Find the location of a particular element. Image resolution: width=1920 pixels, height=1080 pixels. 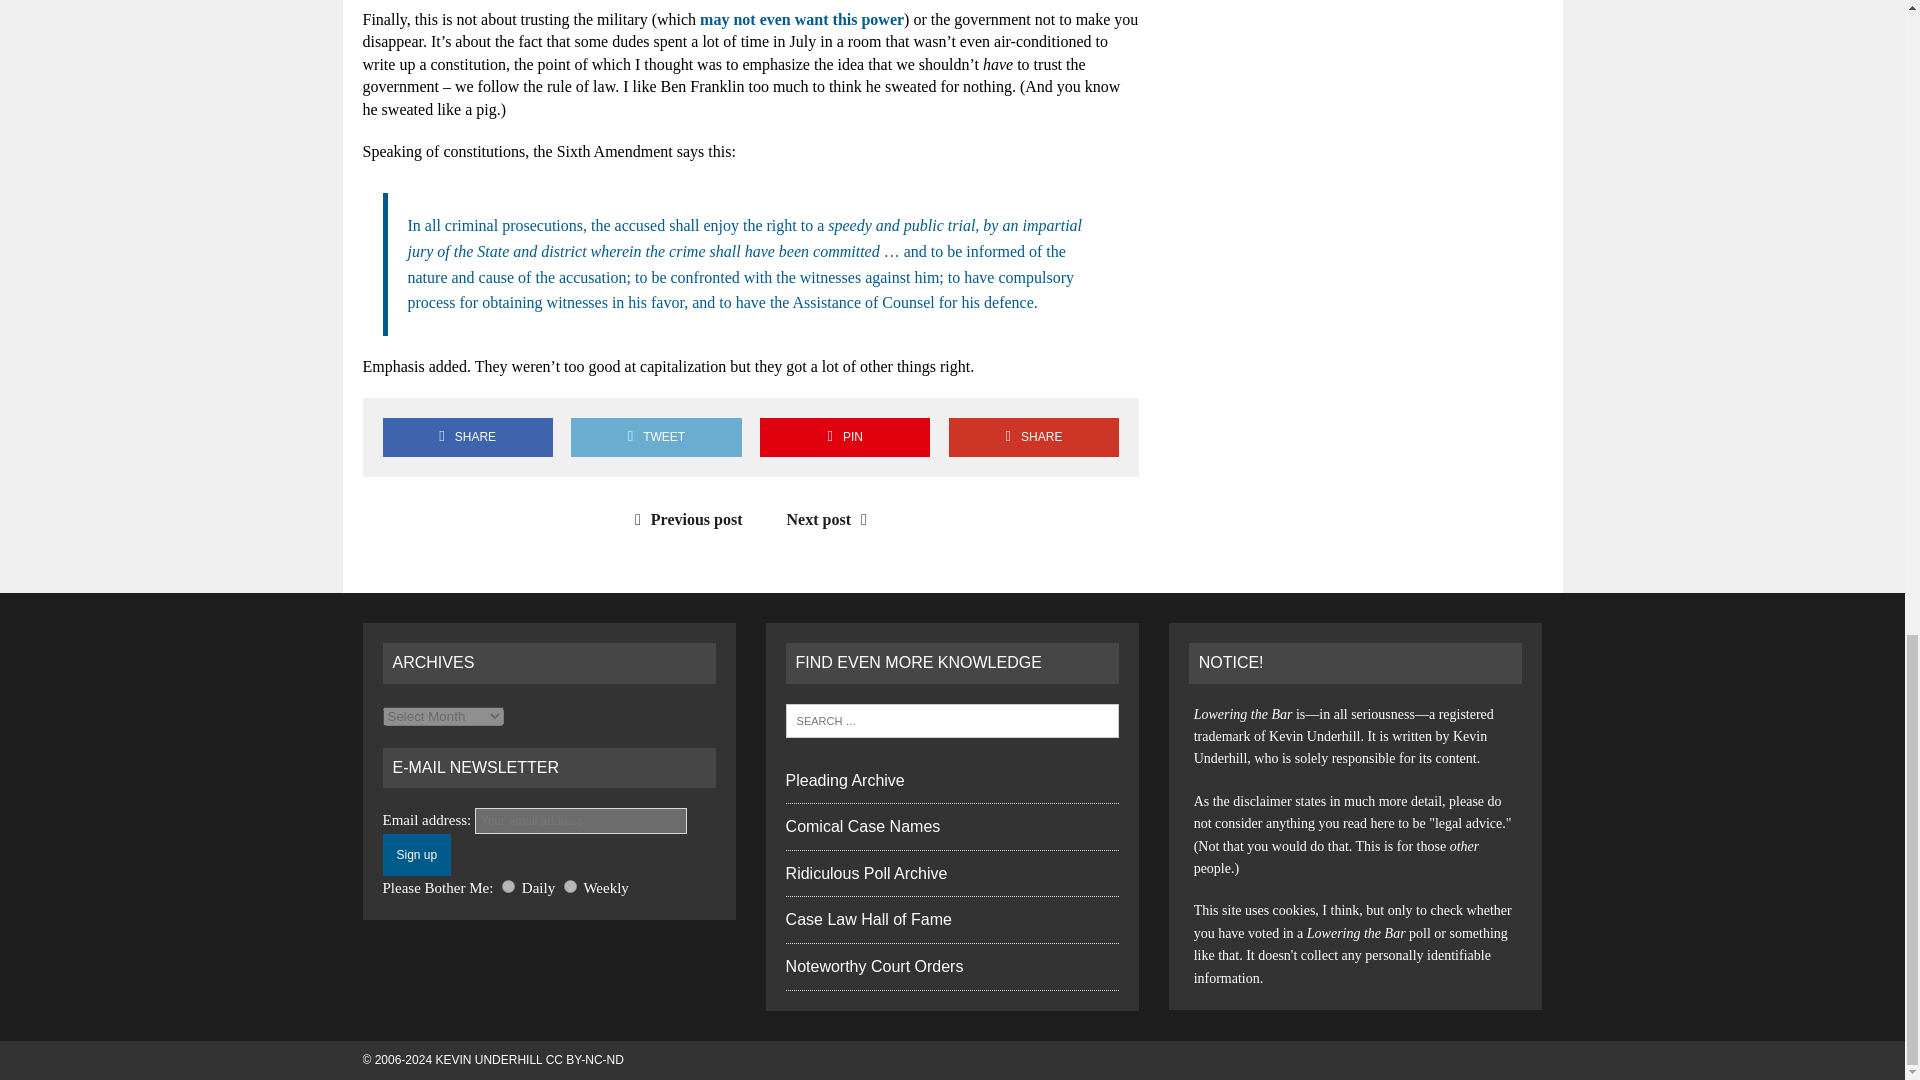

Sign up is located at coordinates (416, 854).